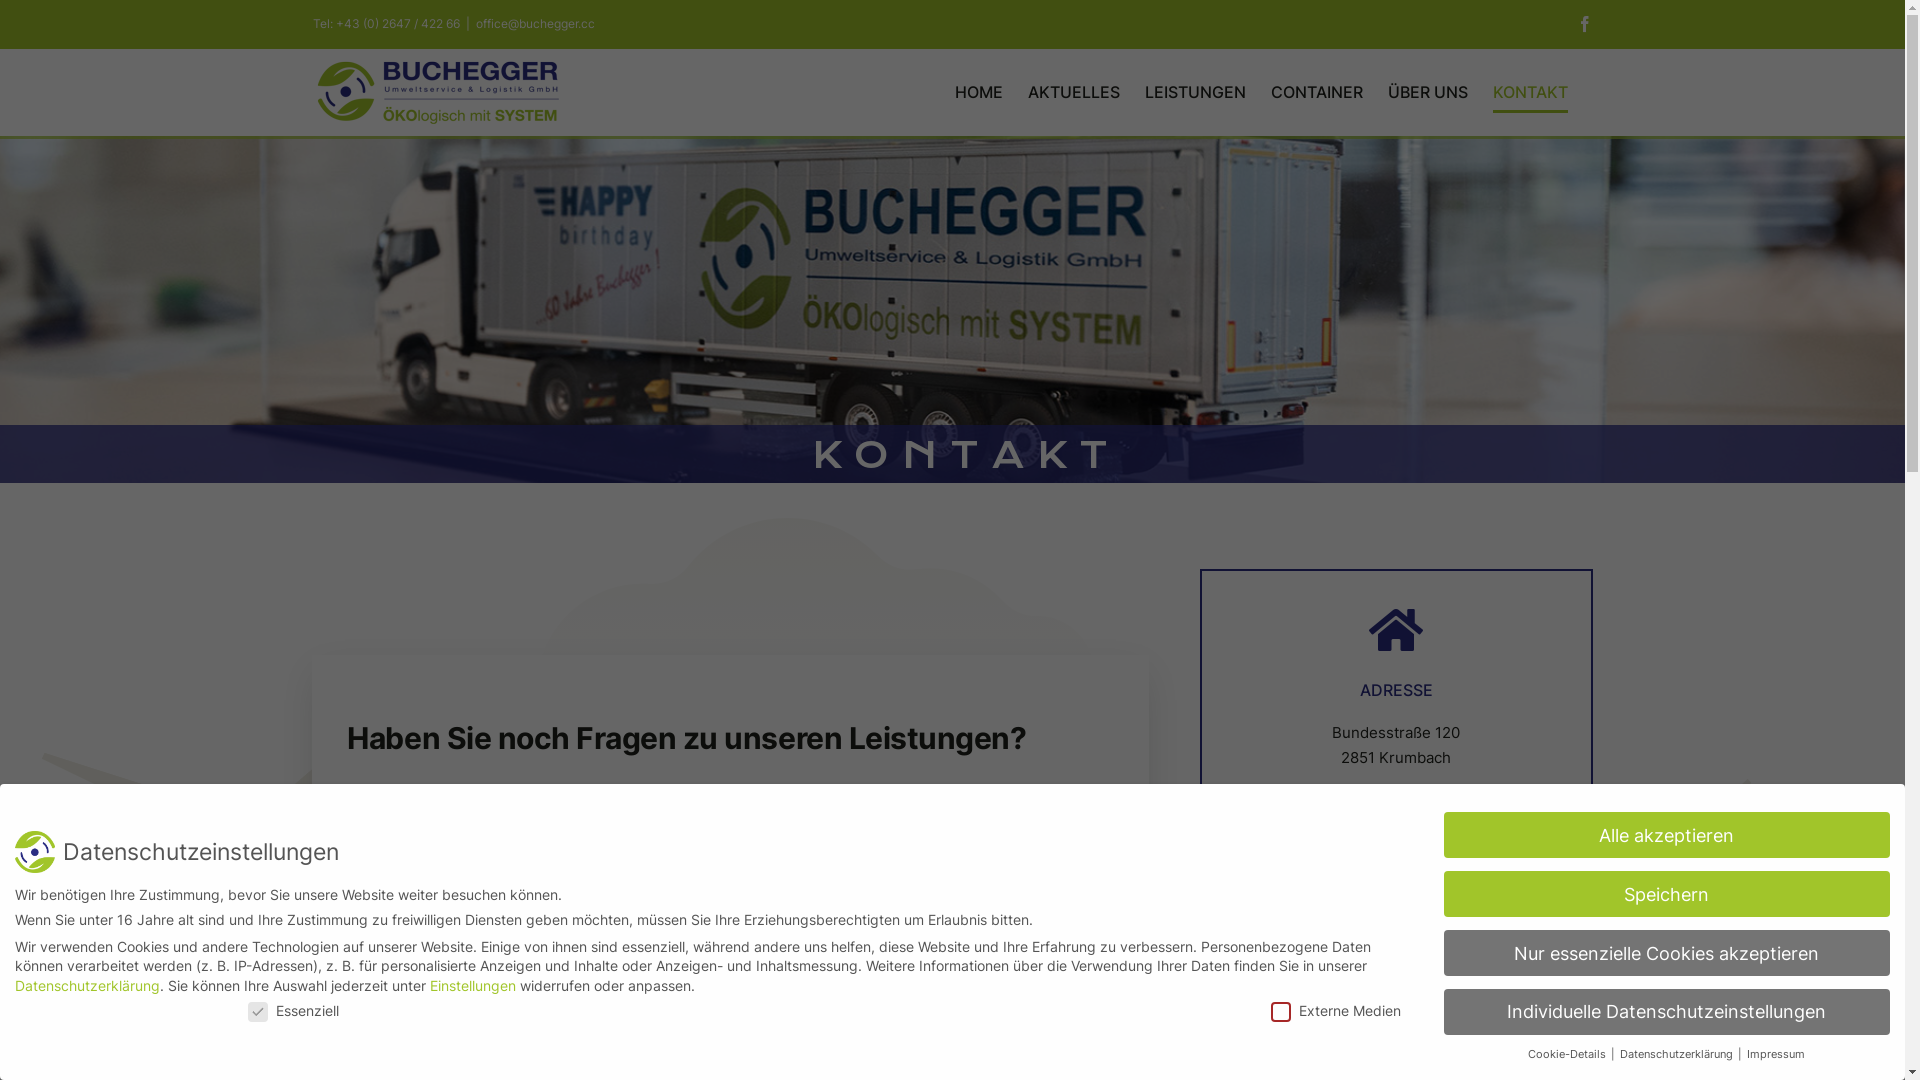 The height and width of the screenshot is (1080, 1920). What do you see at coordinates (978, 92) in the screenshot?
I see `HOME` at bounding box center [978, 92].